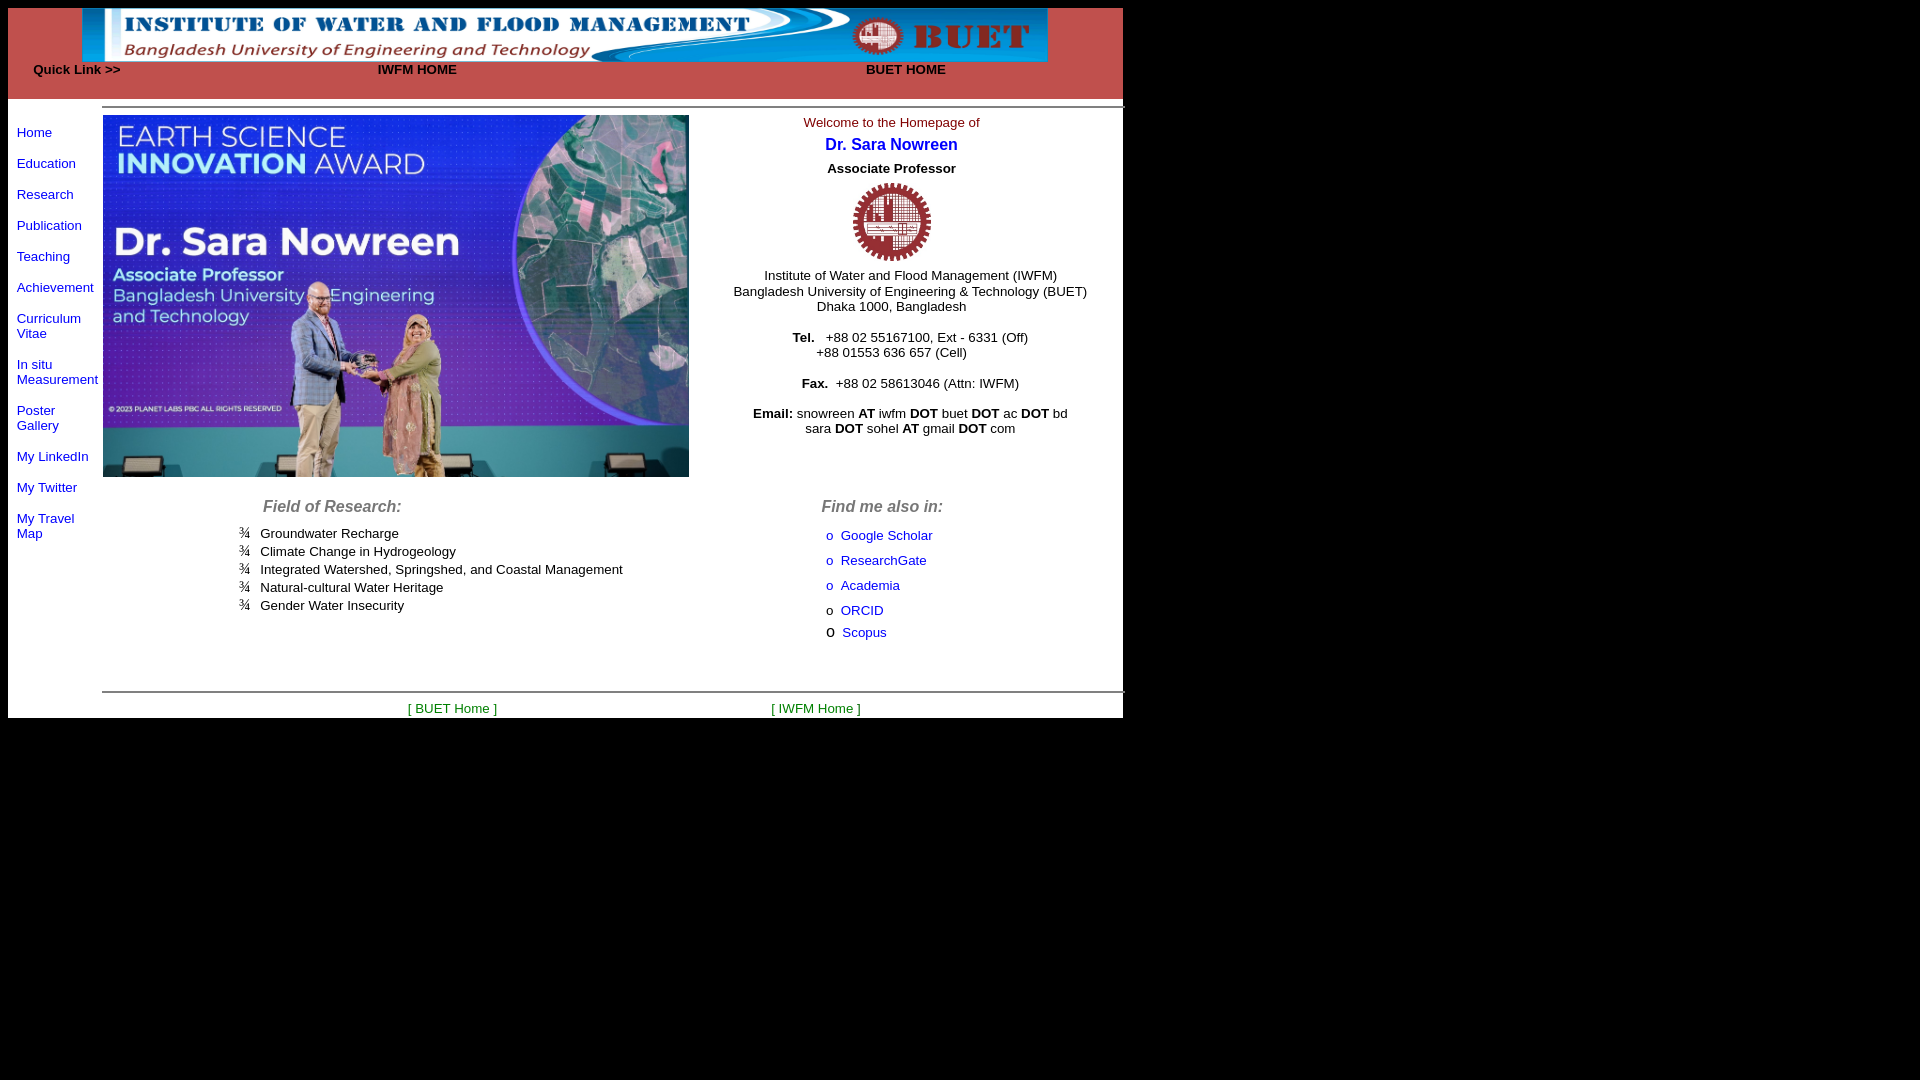 This screenshot has width=1920, height=1080. Describe the element at coordinates (35, 132) in the screenshot. I see `Home` at that location.